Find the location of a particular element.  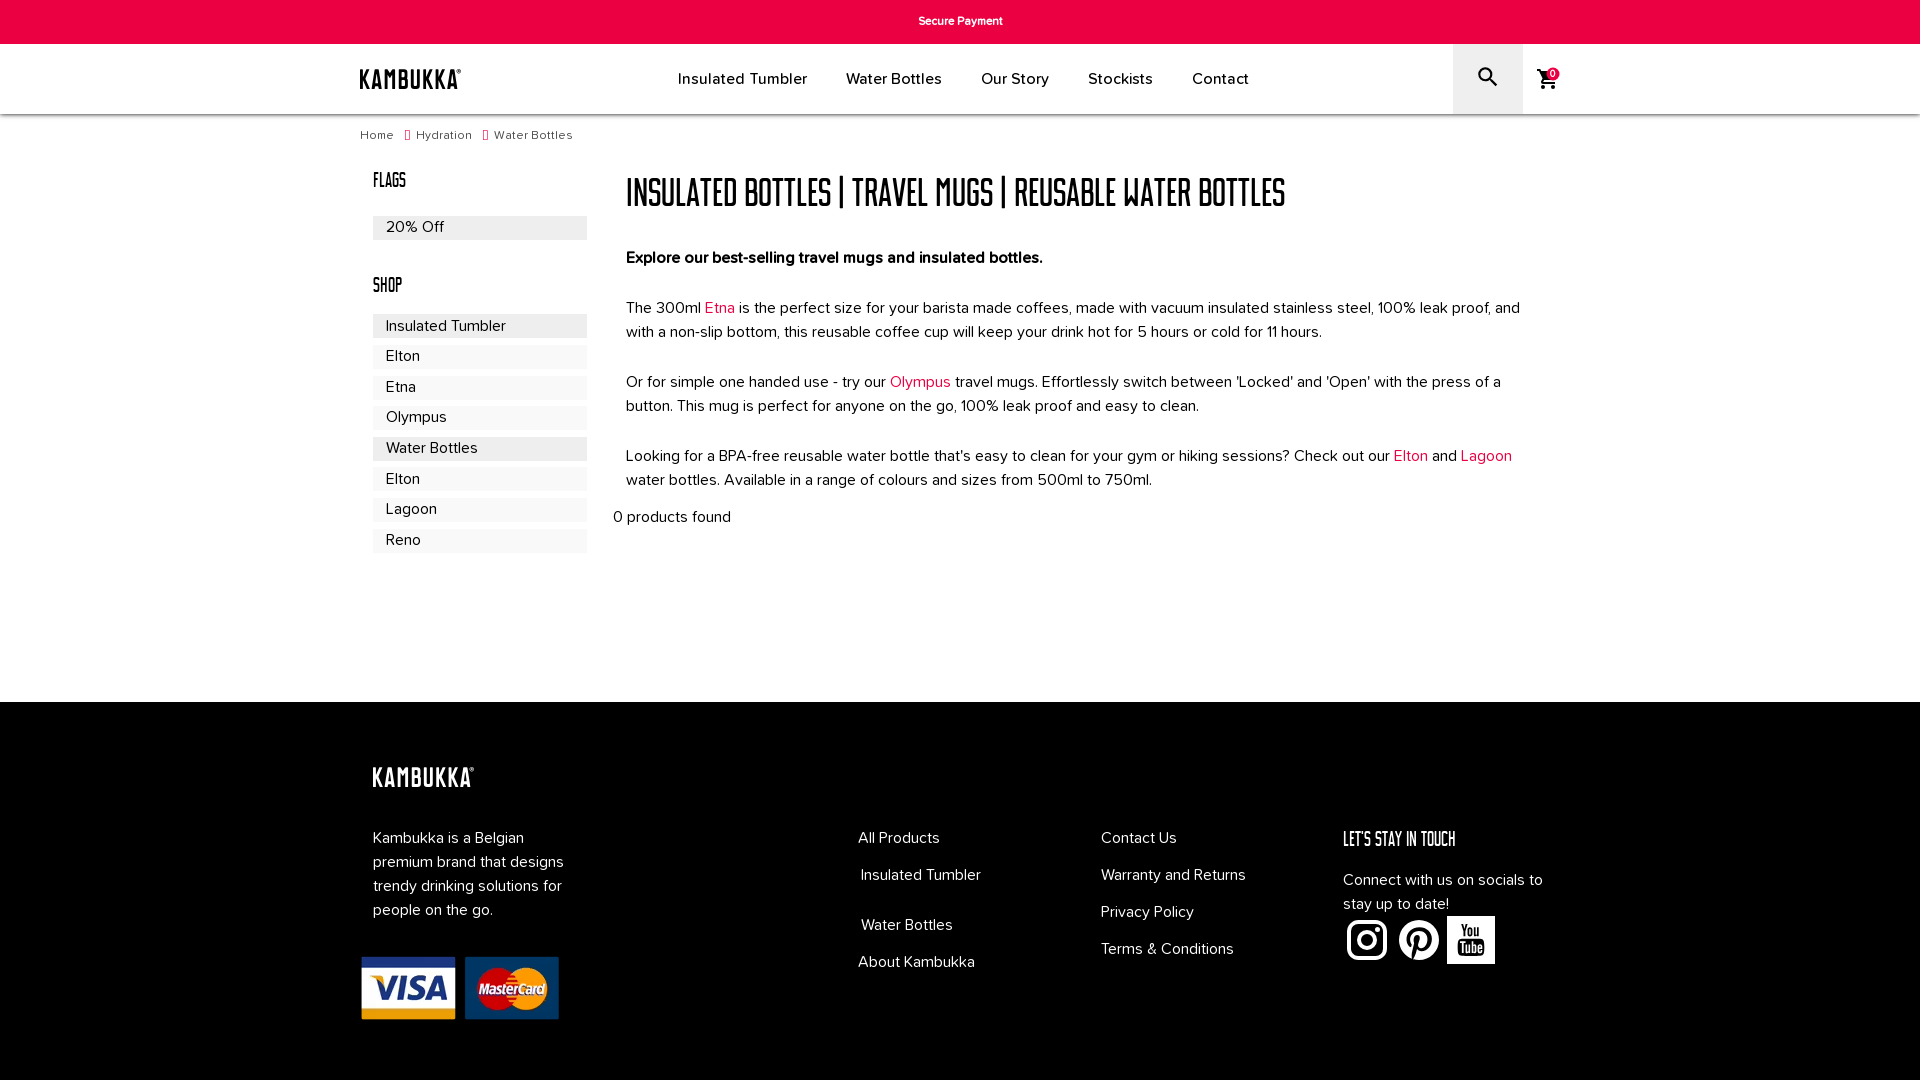

Pintrest is located at coordinates (1419, 940).